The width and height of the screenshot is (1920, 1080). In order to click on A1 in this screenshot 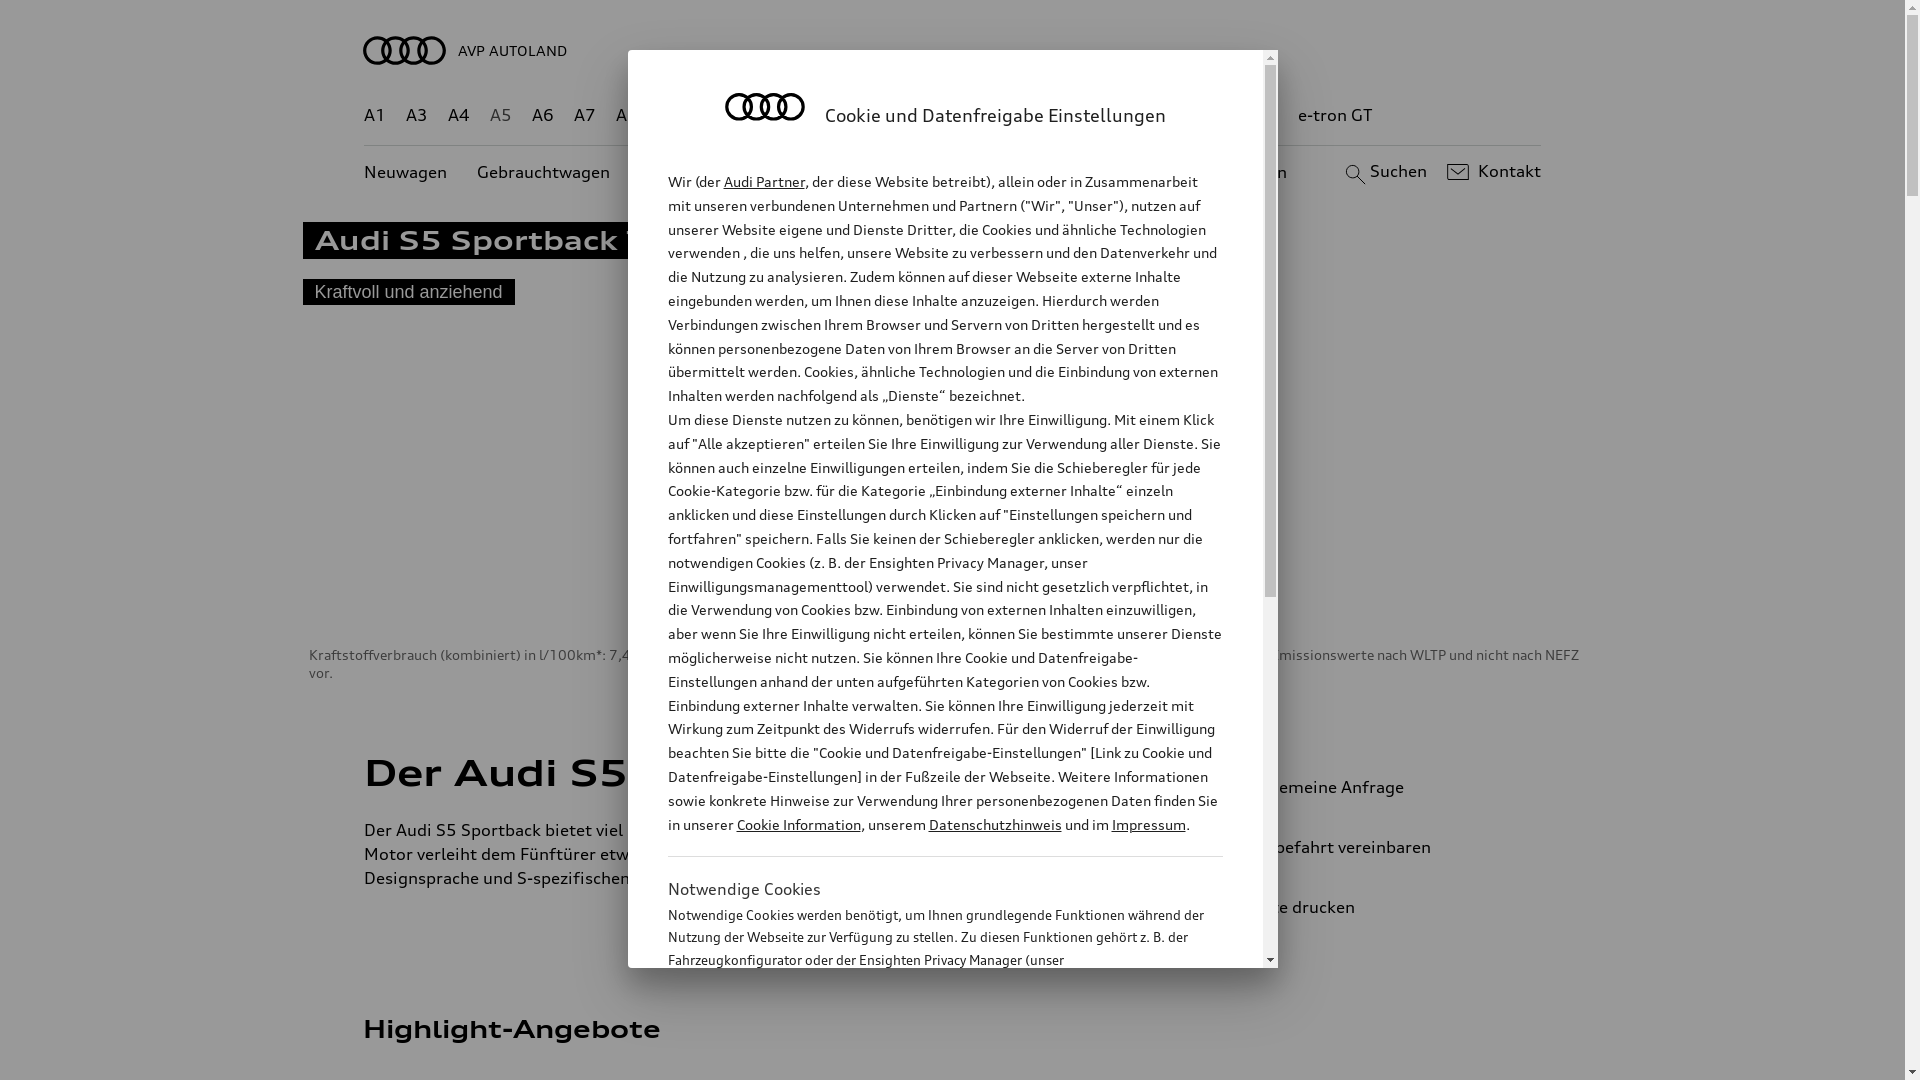, I will do `click(375, 116)`.